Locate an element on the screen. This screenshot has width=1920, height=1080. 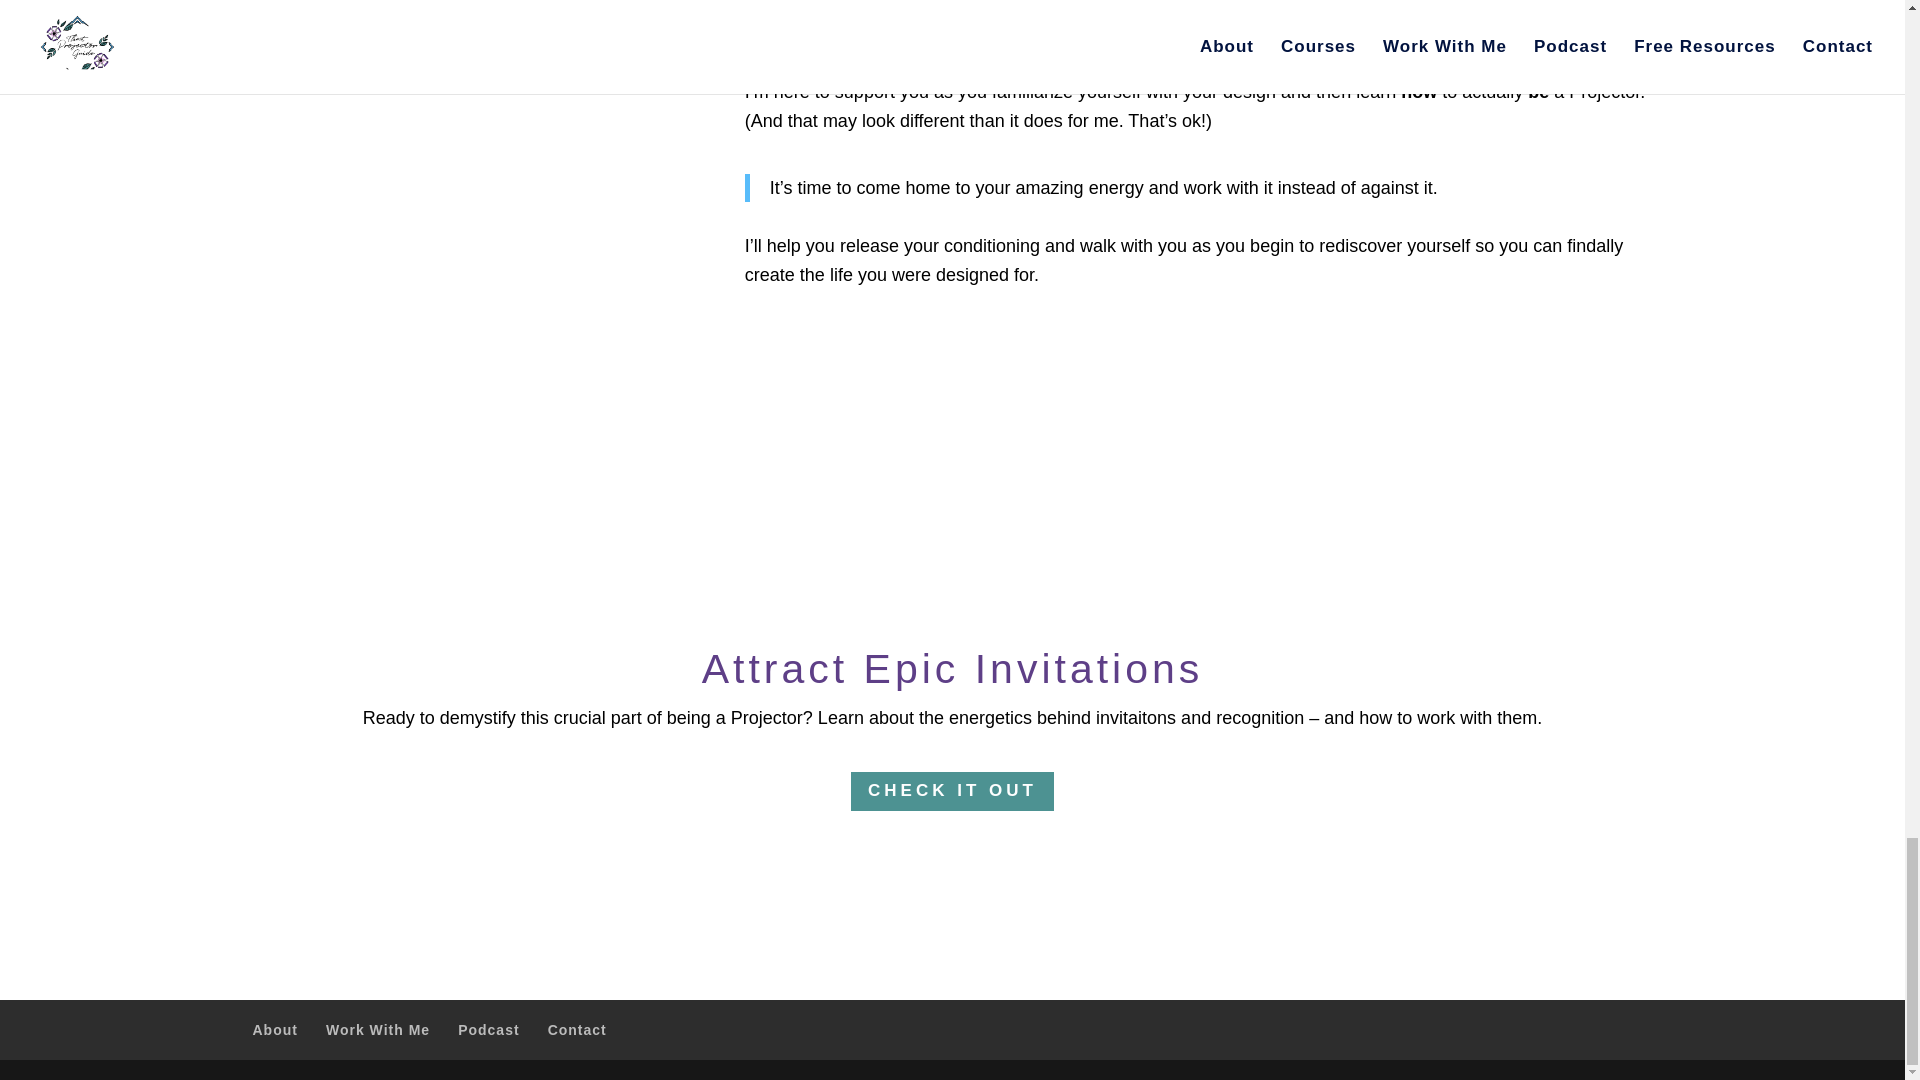
Contact is located at coordinates (576, 1029).